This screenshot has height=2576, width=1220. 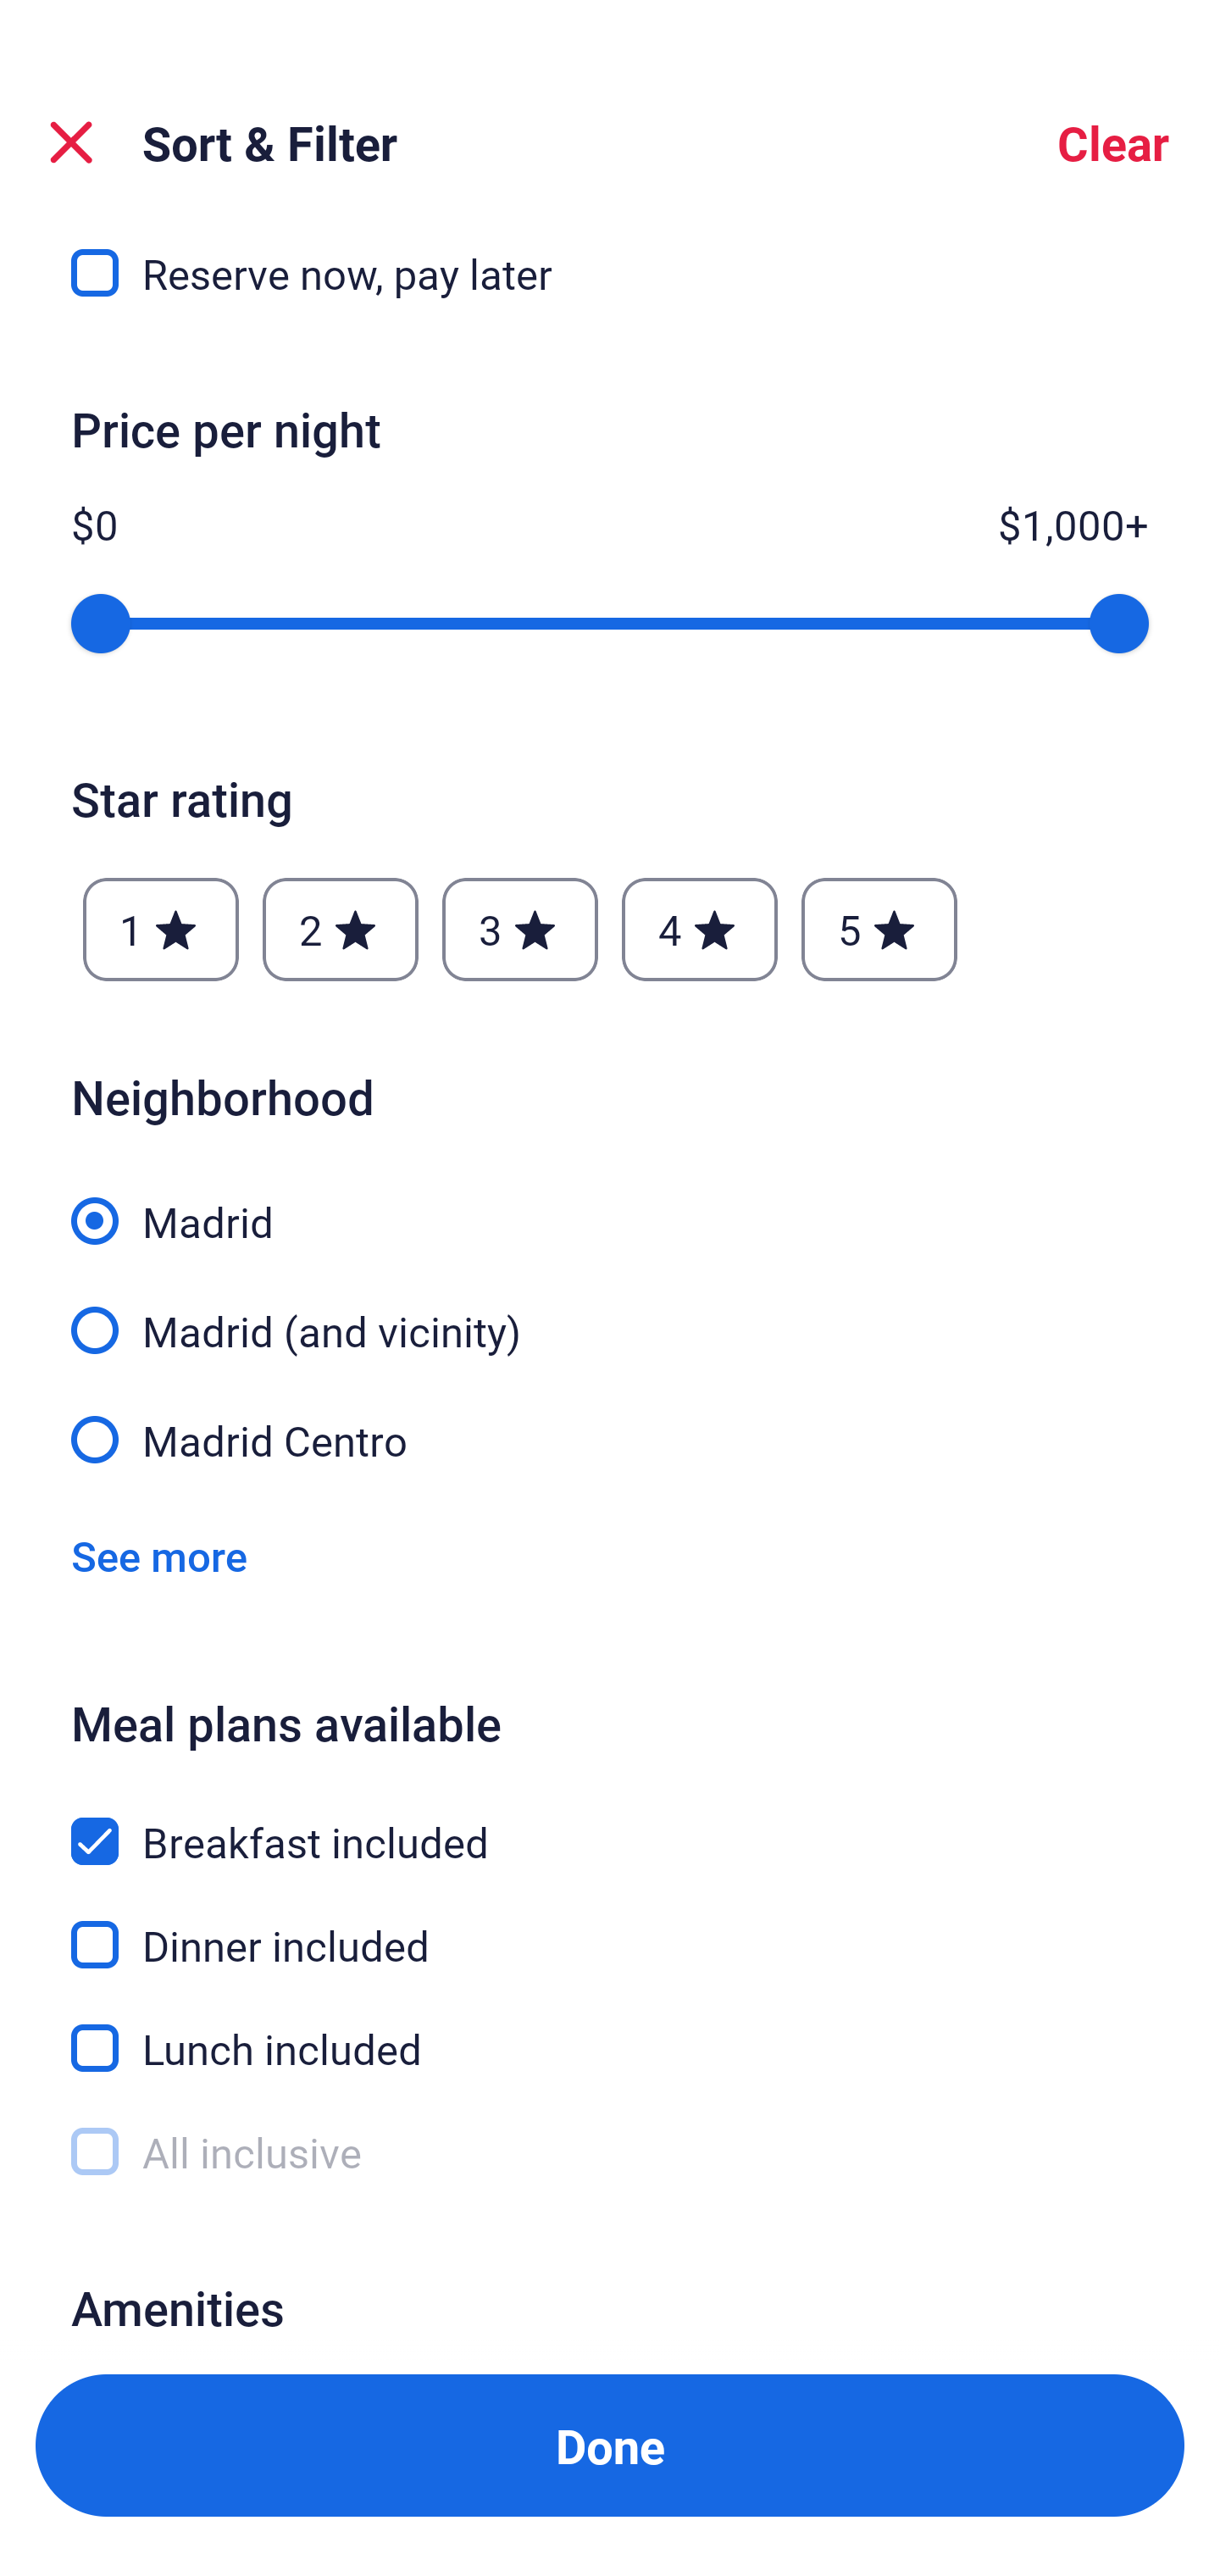 What do you see at coordinates (71, 142) in the screenshot?
I see `Close Sort and Filter` at bounding box center [71, 142].